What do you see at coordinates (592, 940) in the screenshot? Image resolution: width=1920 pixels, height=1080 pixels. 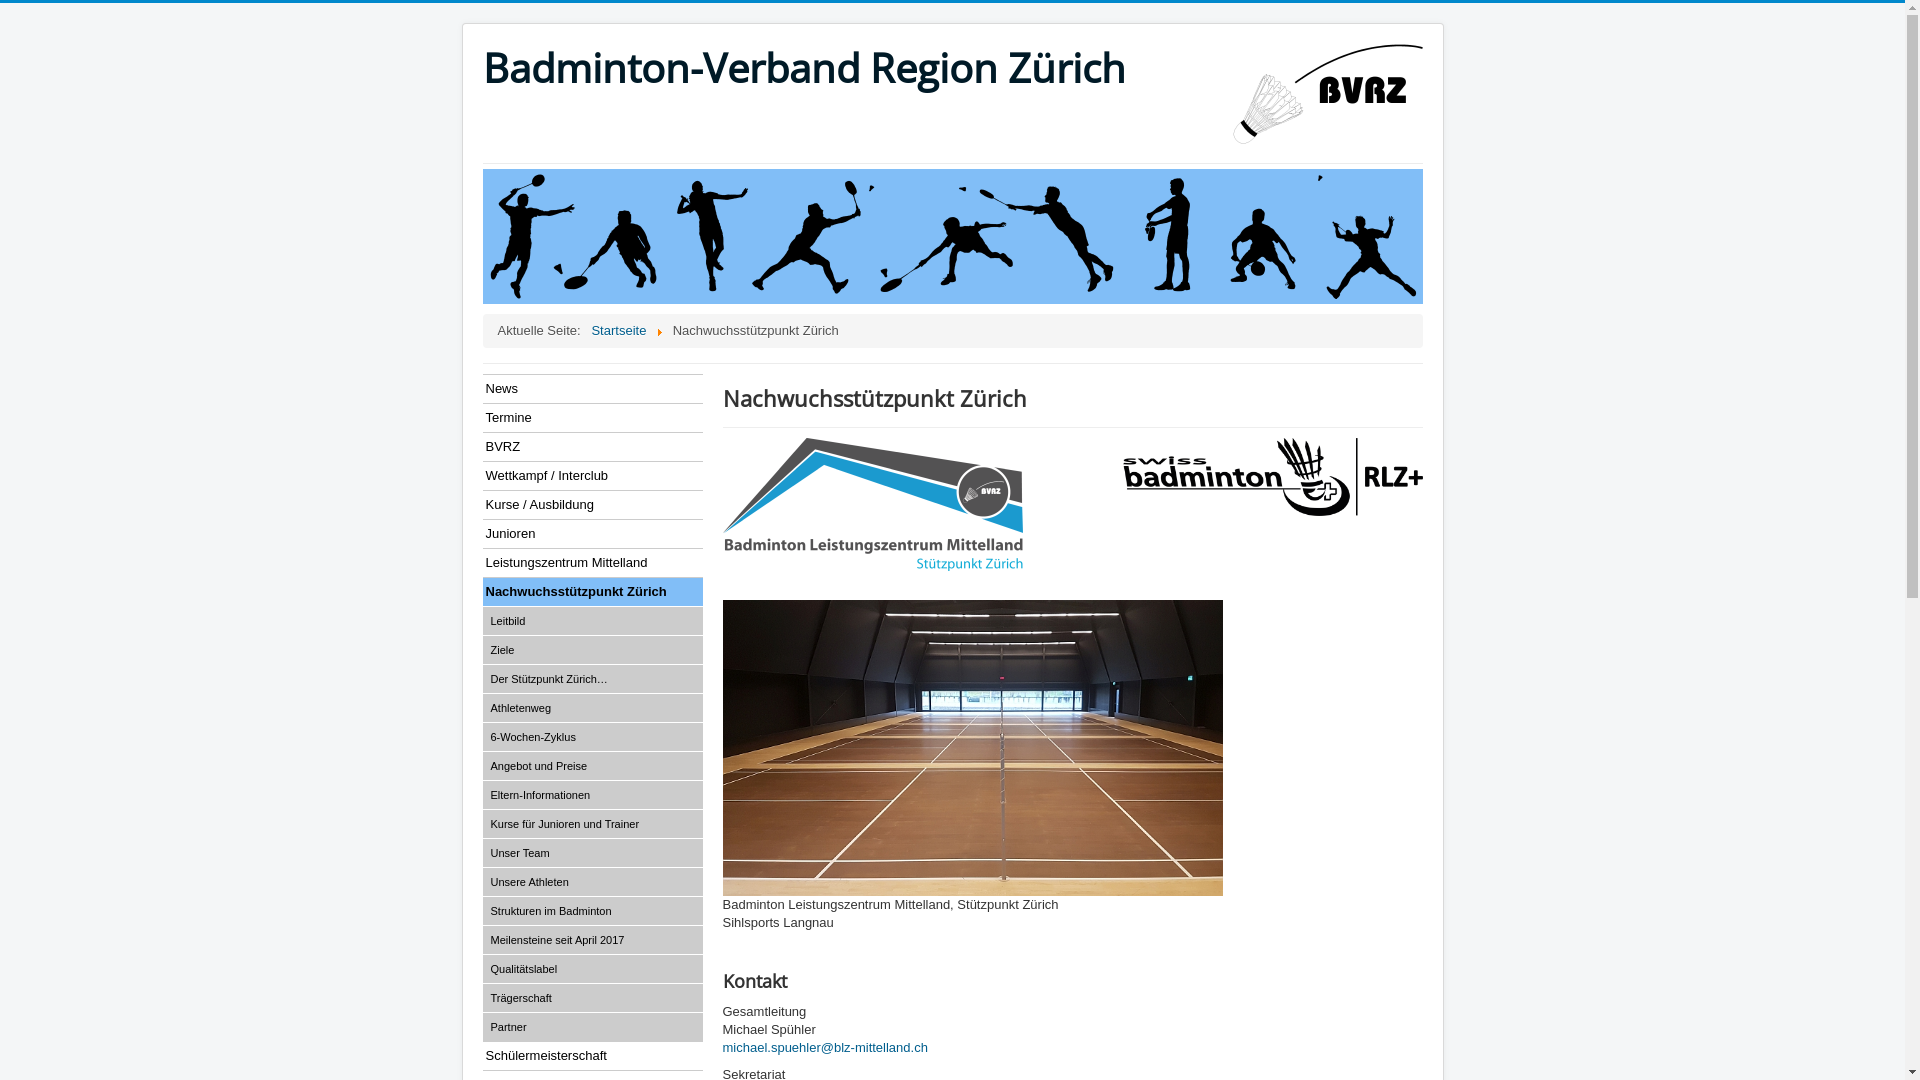 I see `Meilensteine seit April 2017` at bounding box center [592, 940].